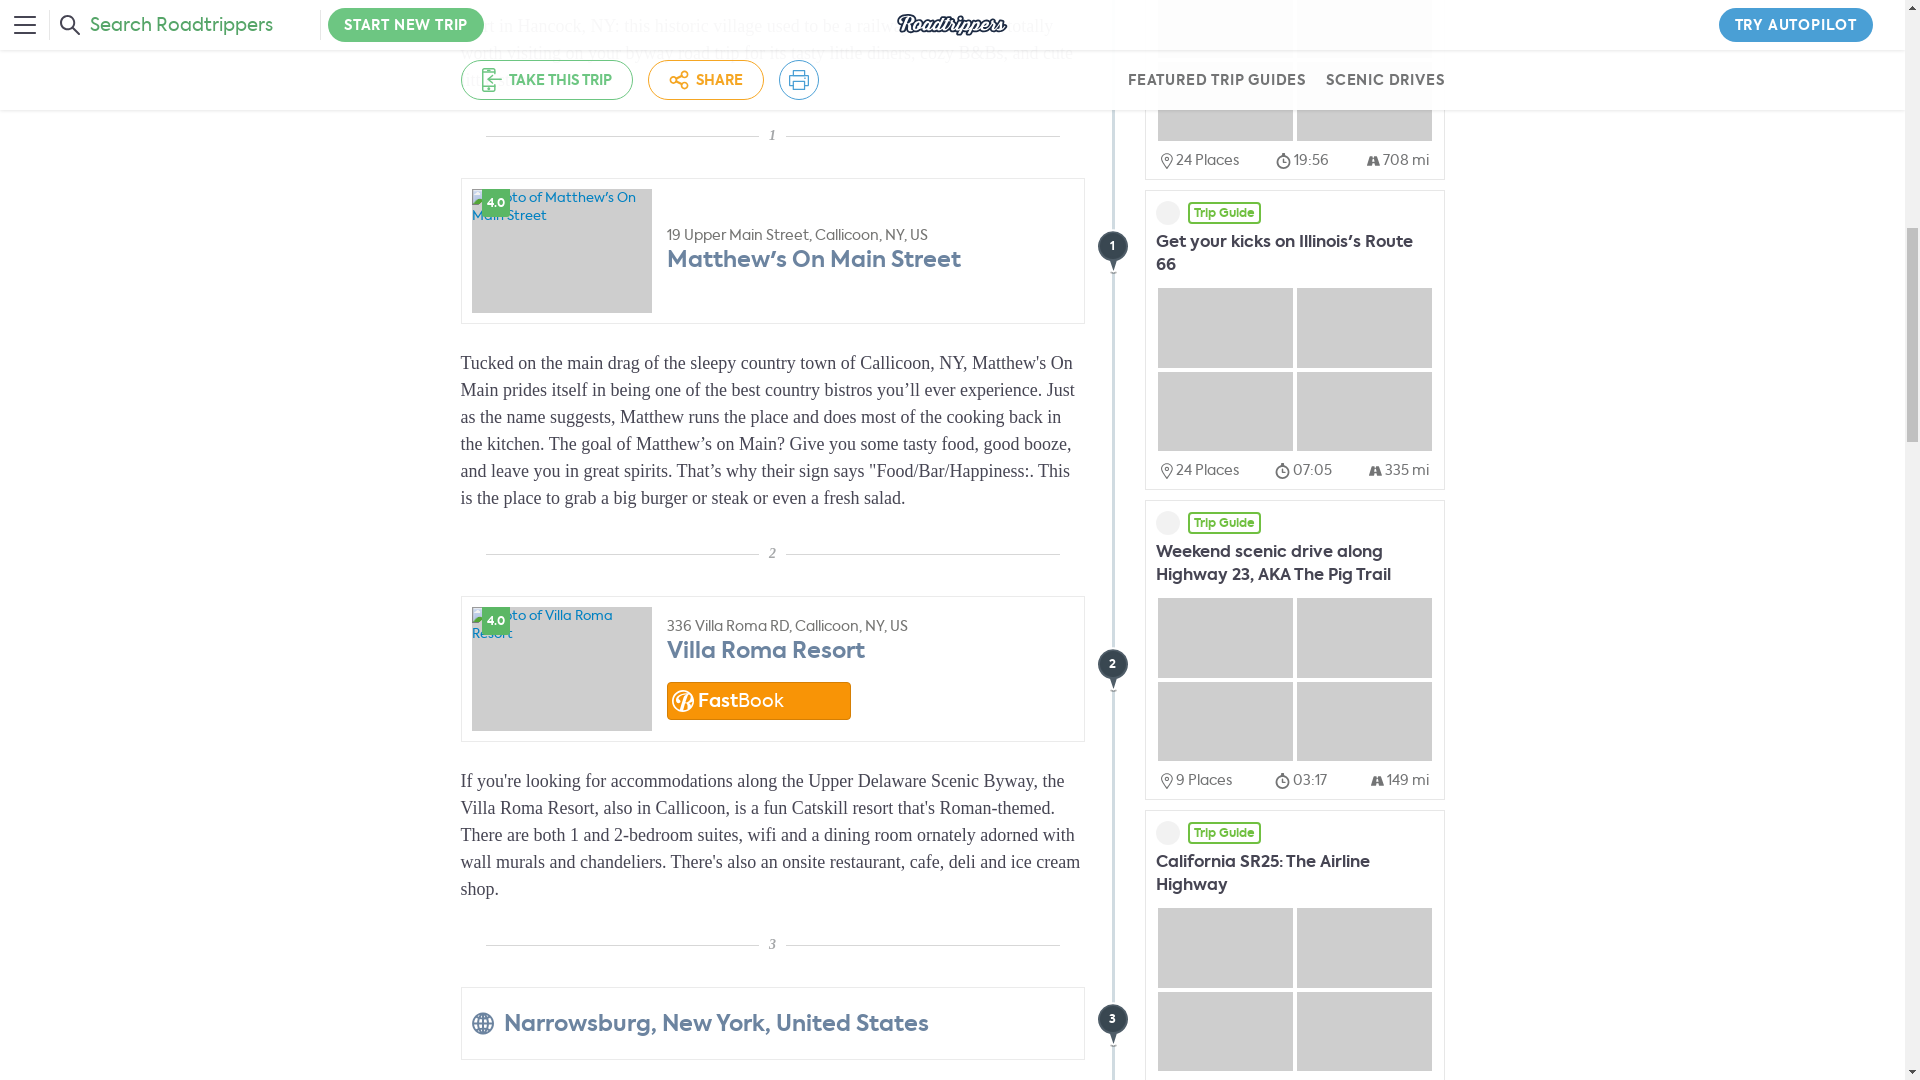 This screenshot has width=1920, height=1080. What do you see at coordinates (1284, 253) in the screenshot?
I see `Get your kicks on Illinois's Route 66` at bounding box center [1284, 253].